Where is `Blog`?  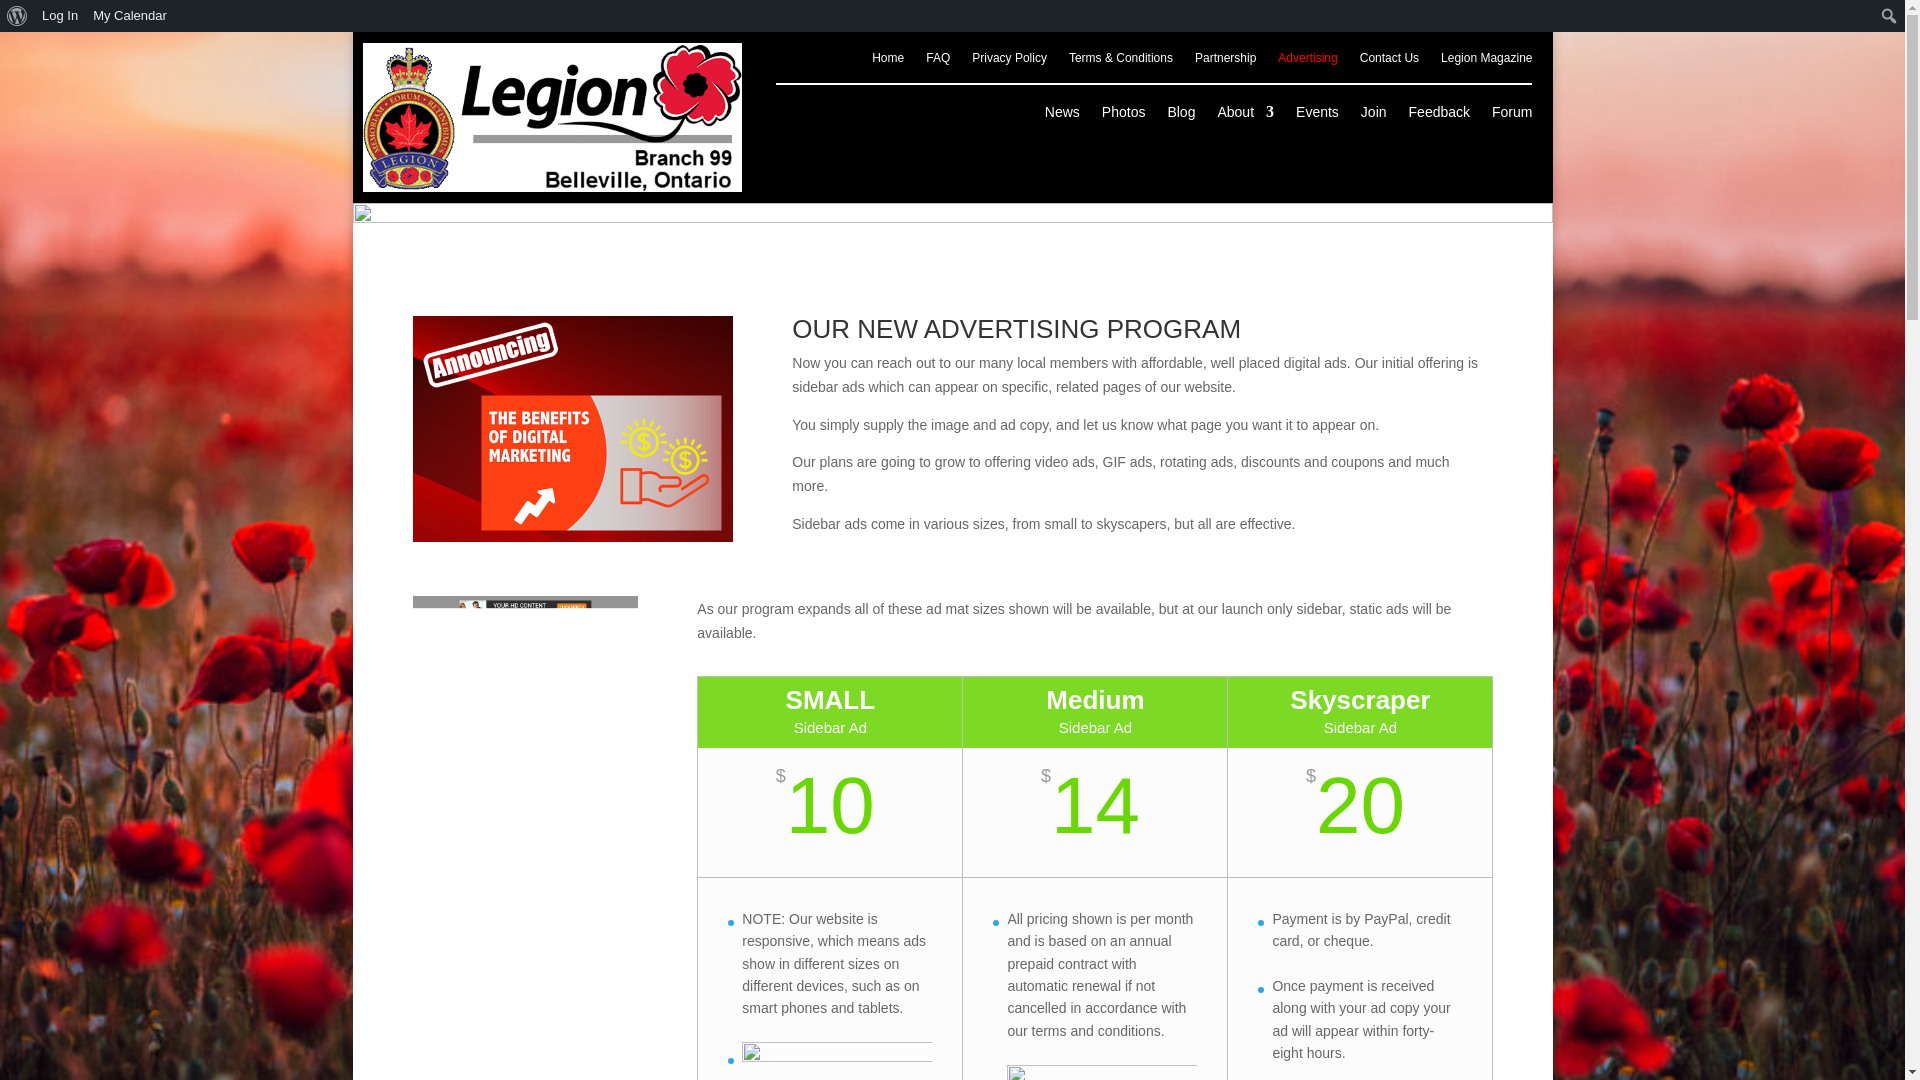
Blog is located at coordinates (1180, 116).